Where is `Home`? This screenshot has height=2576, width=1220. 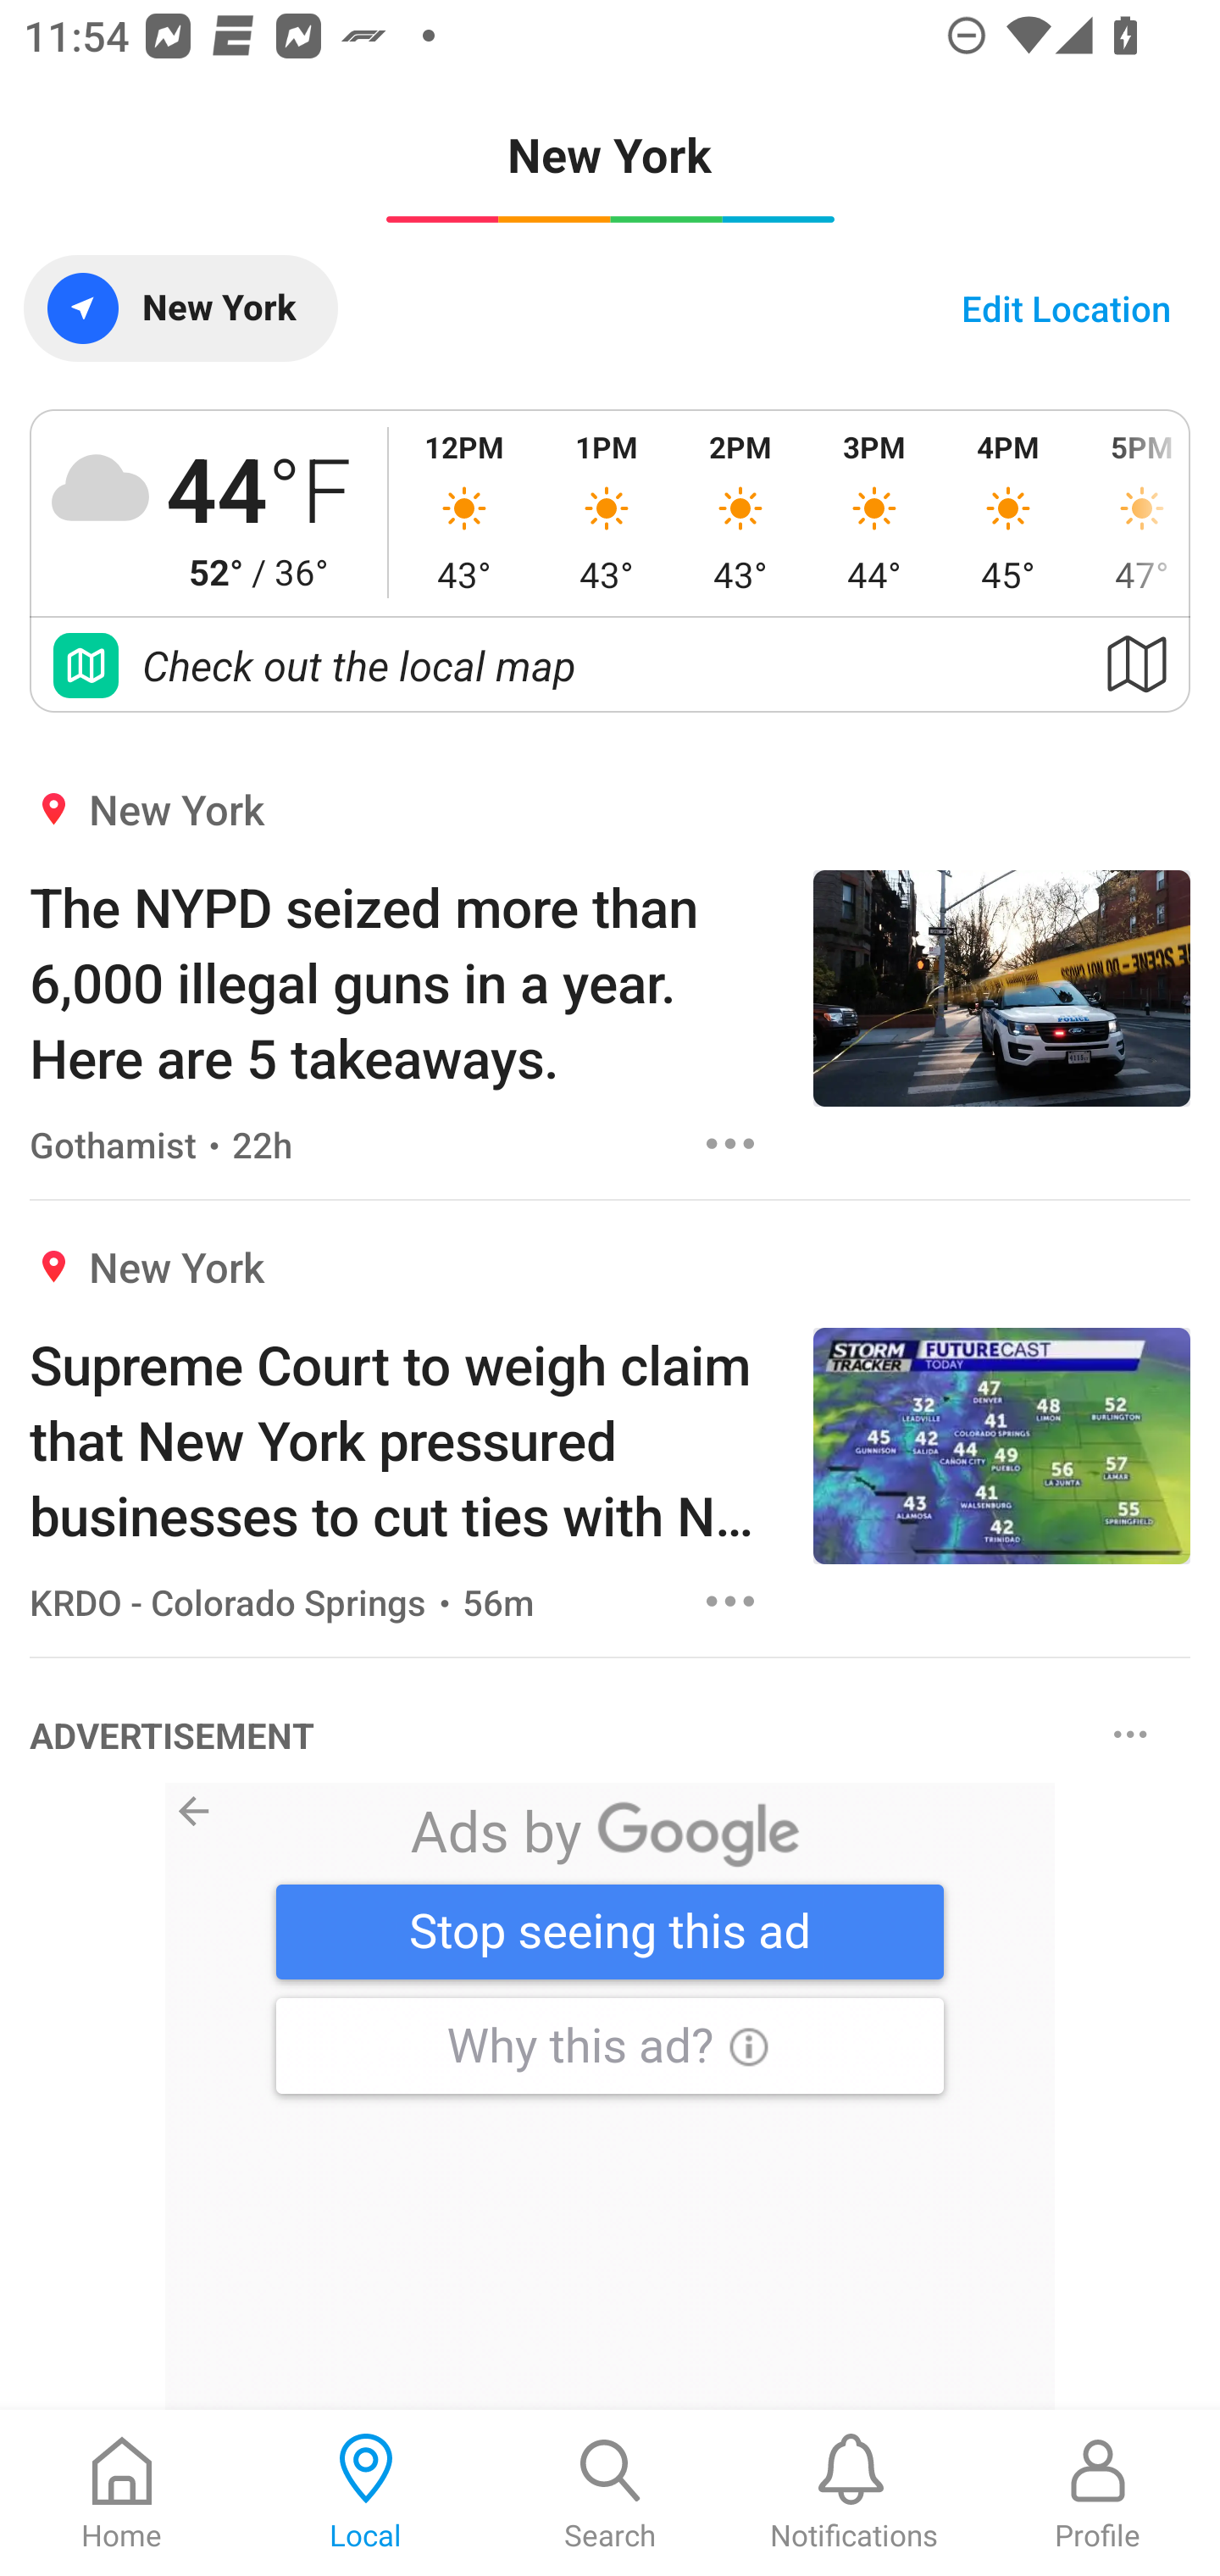 Home is located at coordinates (122, 2493).